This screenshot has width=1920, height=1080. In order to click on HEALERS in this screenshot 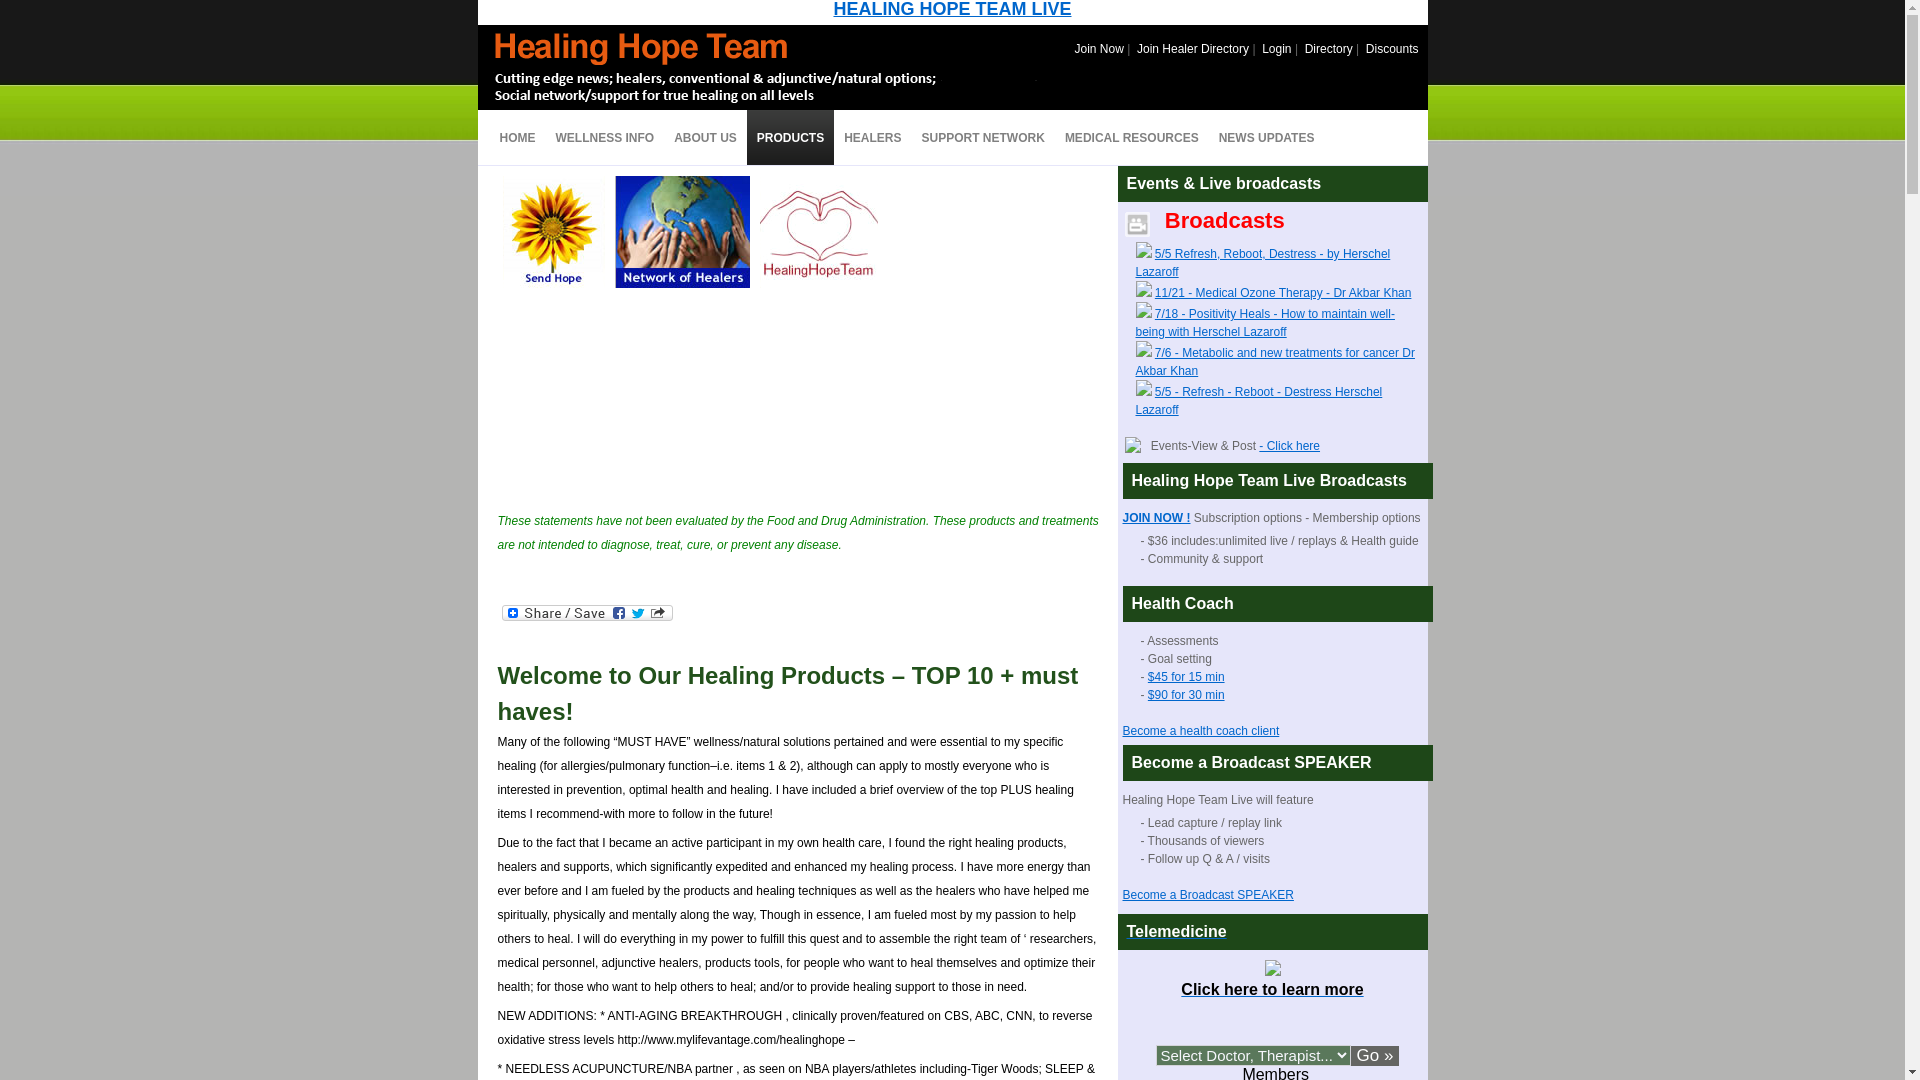, I will do `click(705, 138)`.